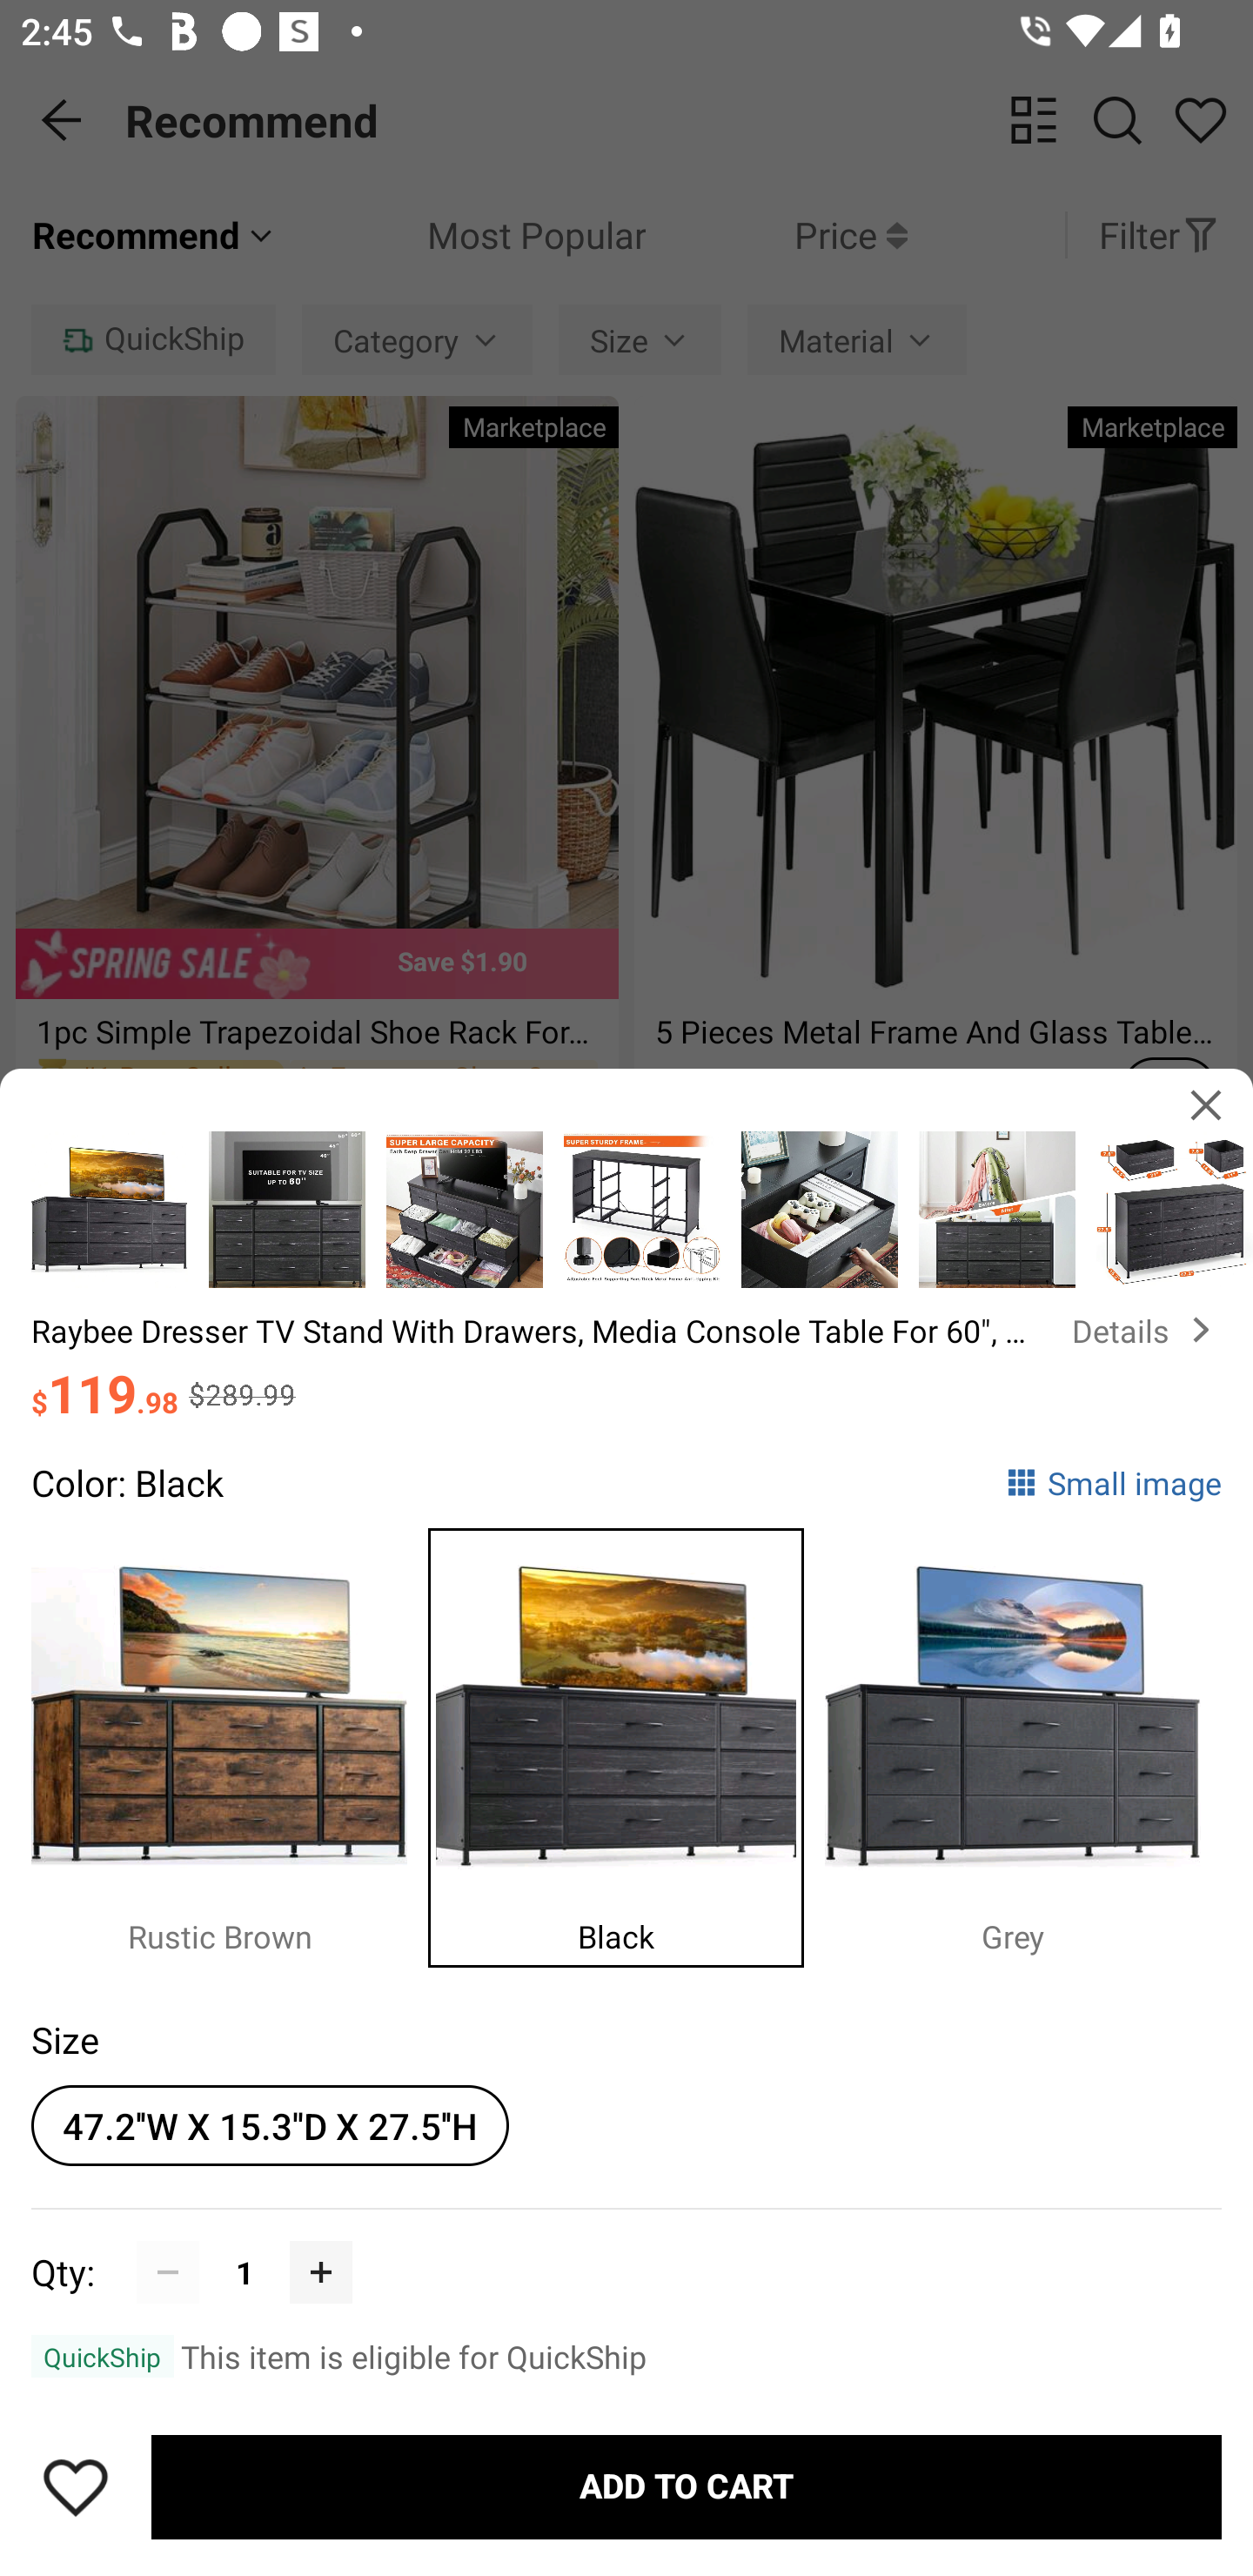  What do you see at coordinates (687, 2487) in the screenshot?
I see `ADD TO CART` at bounding box center [687, 2487].